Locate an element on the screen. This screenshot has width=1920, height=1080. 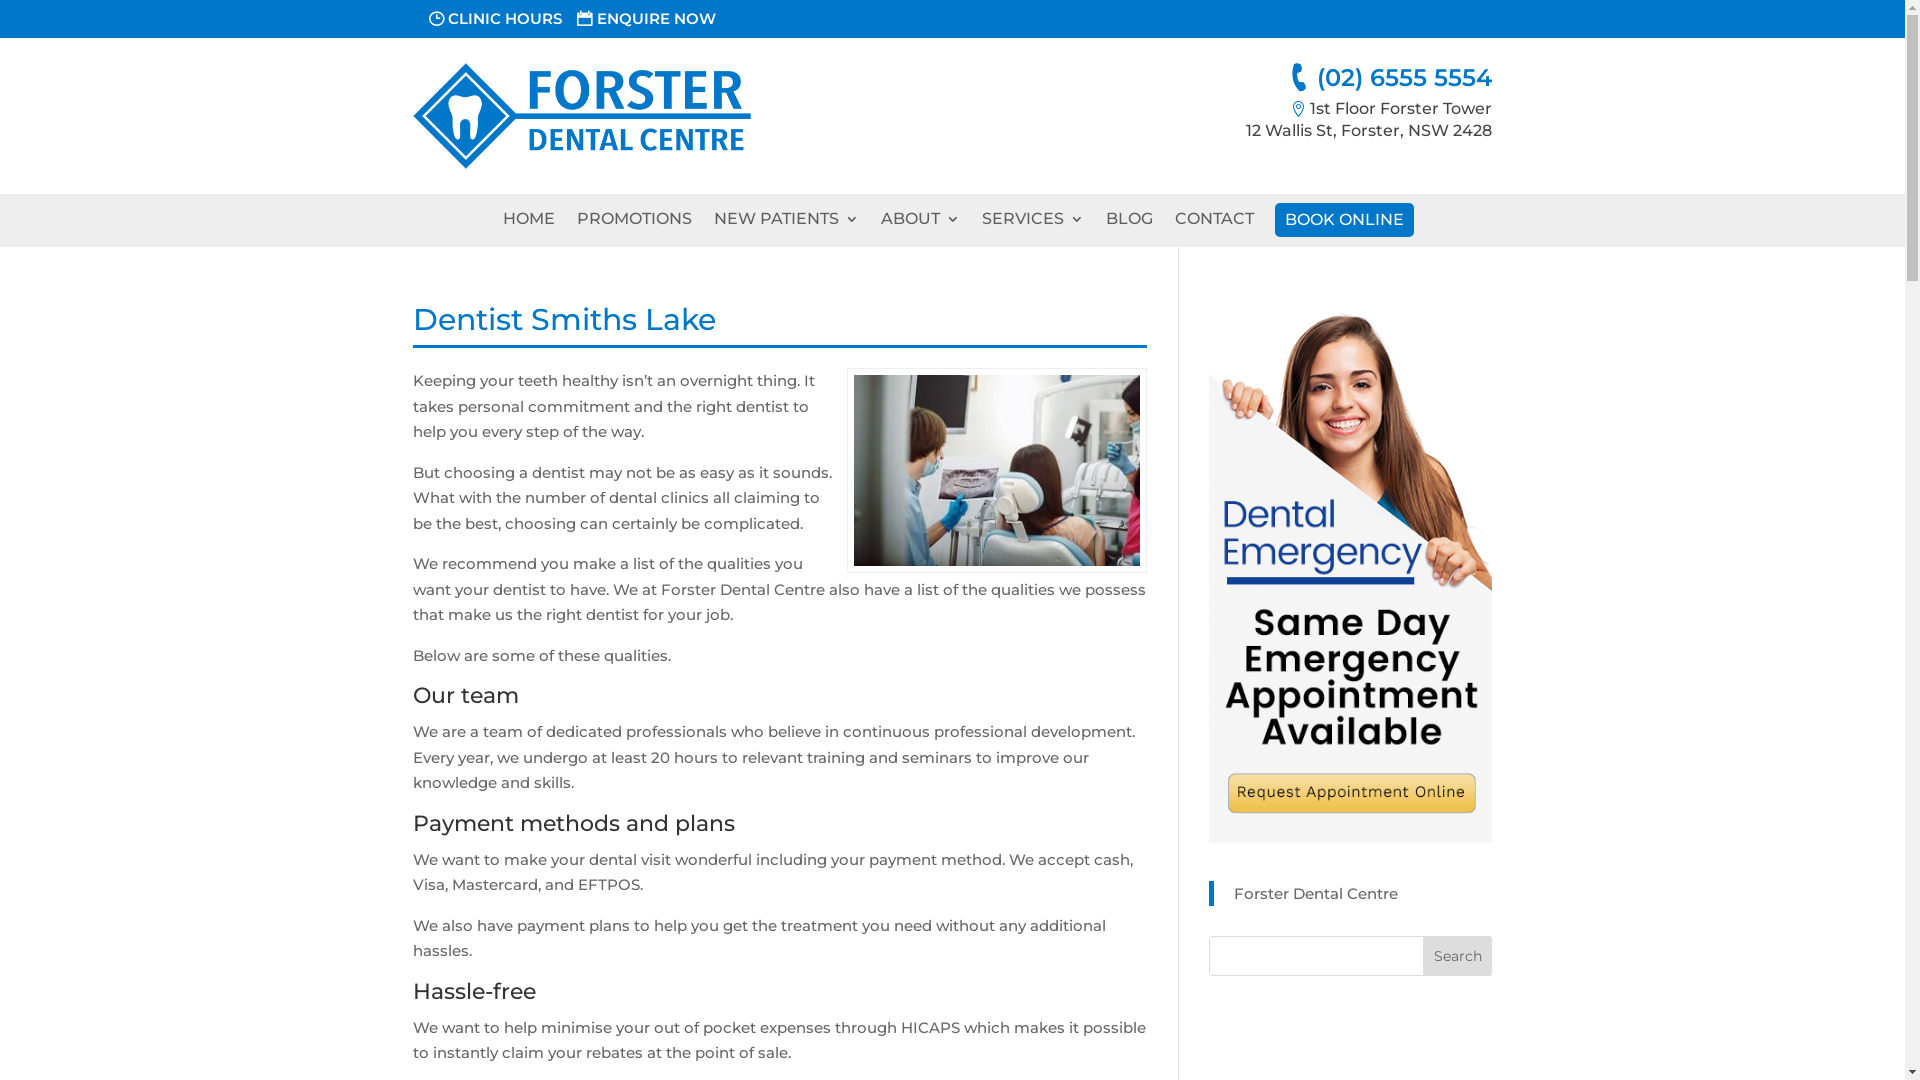
NEW PATIENTS is located at coordinates (786, 224).